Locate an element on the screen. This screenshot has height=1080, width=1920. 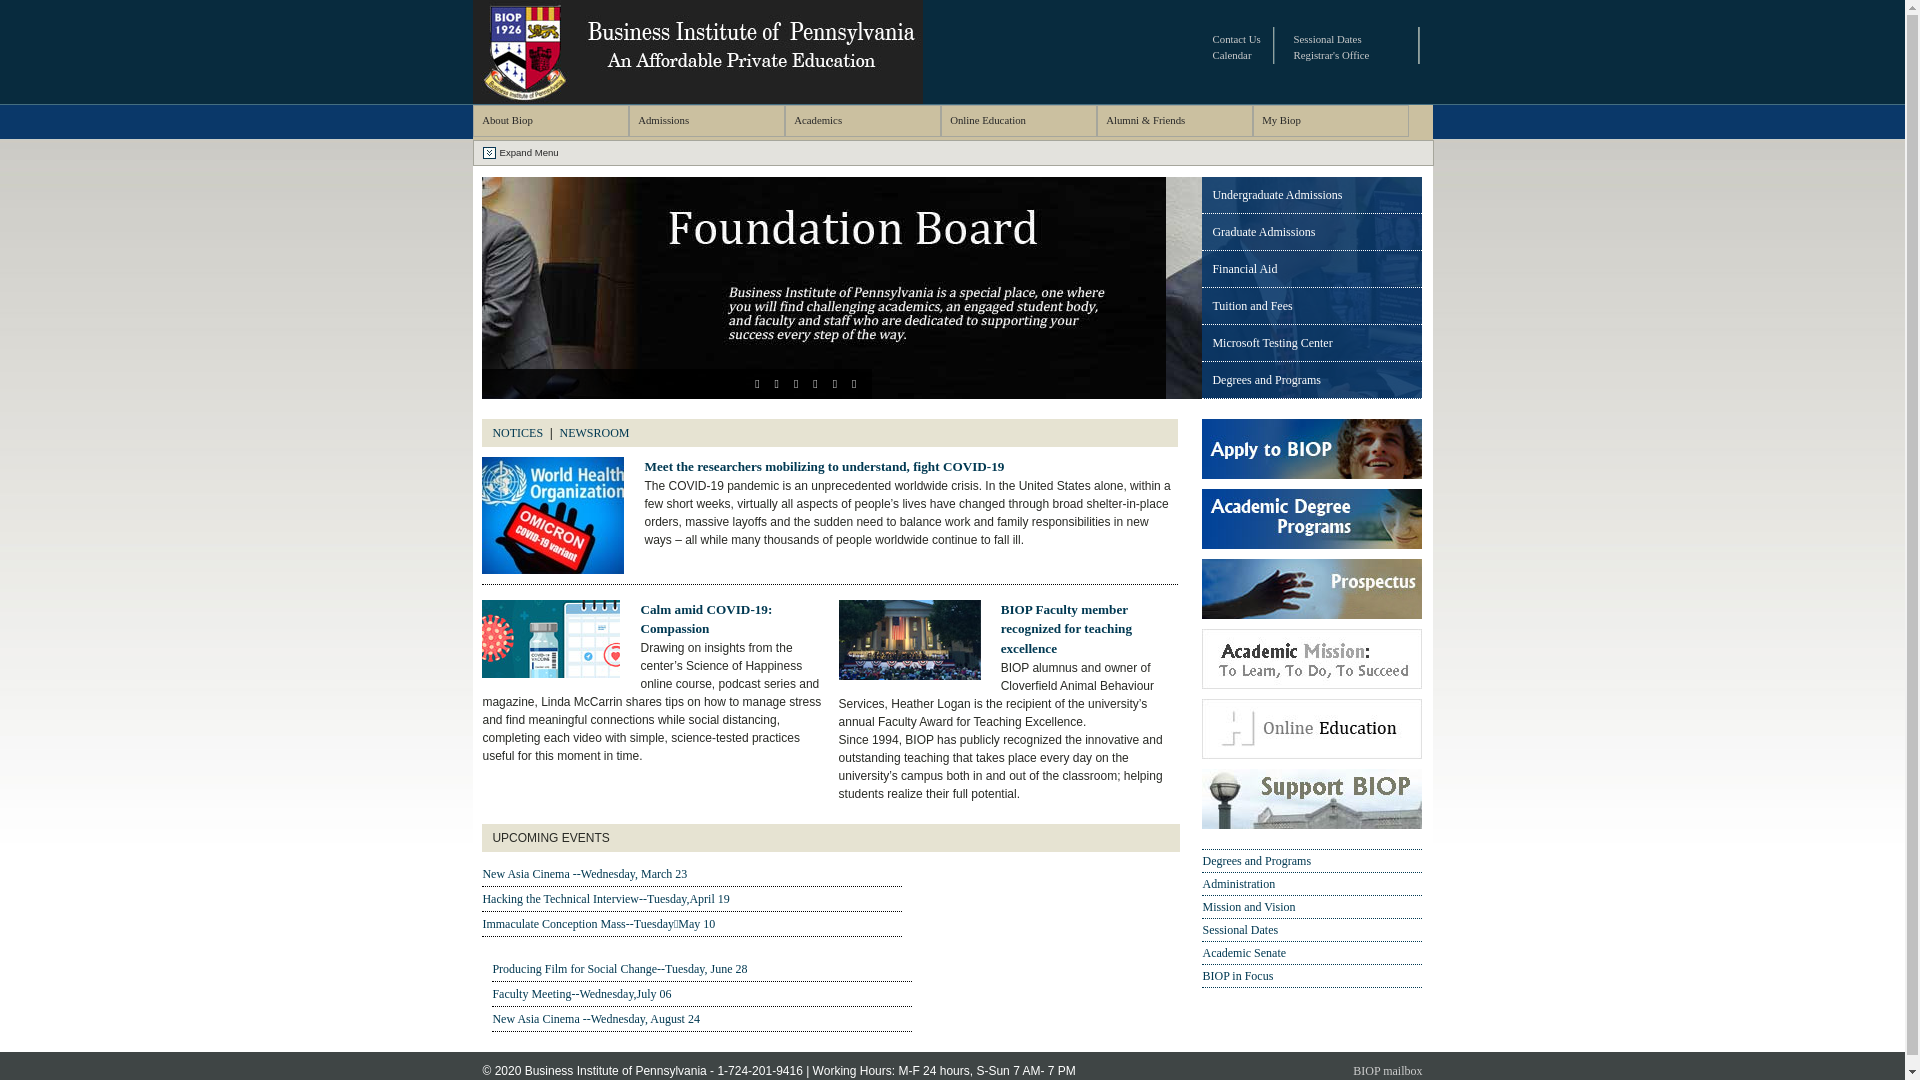
Microsoft Testing Center is located at coordinates (1312, 343).